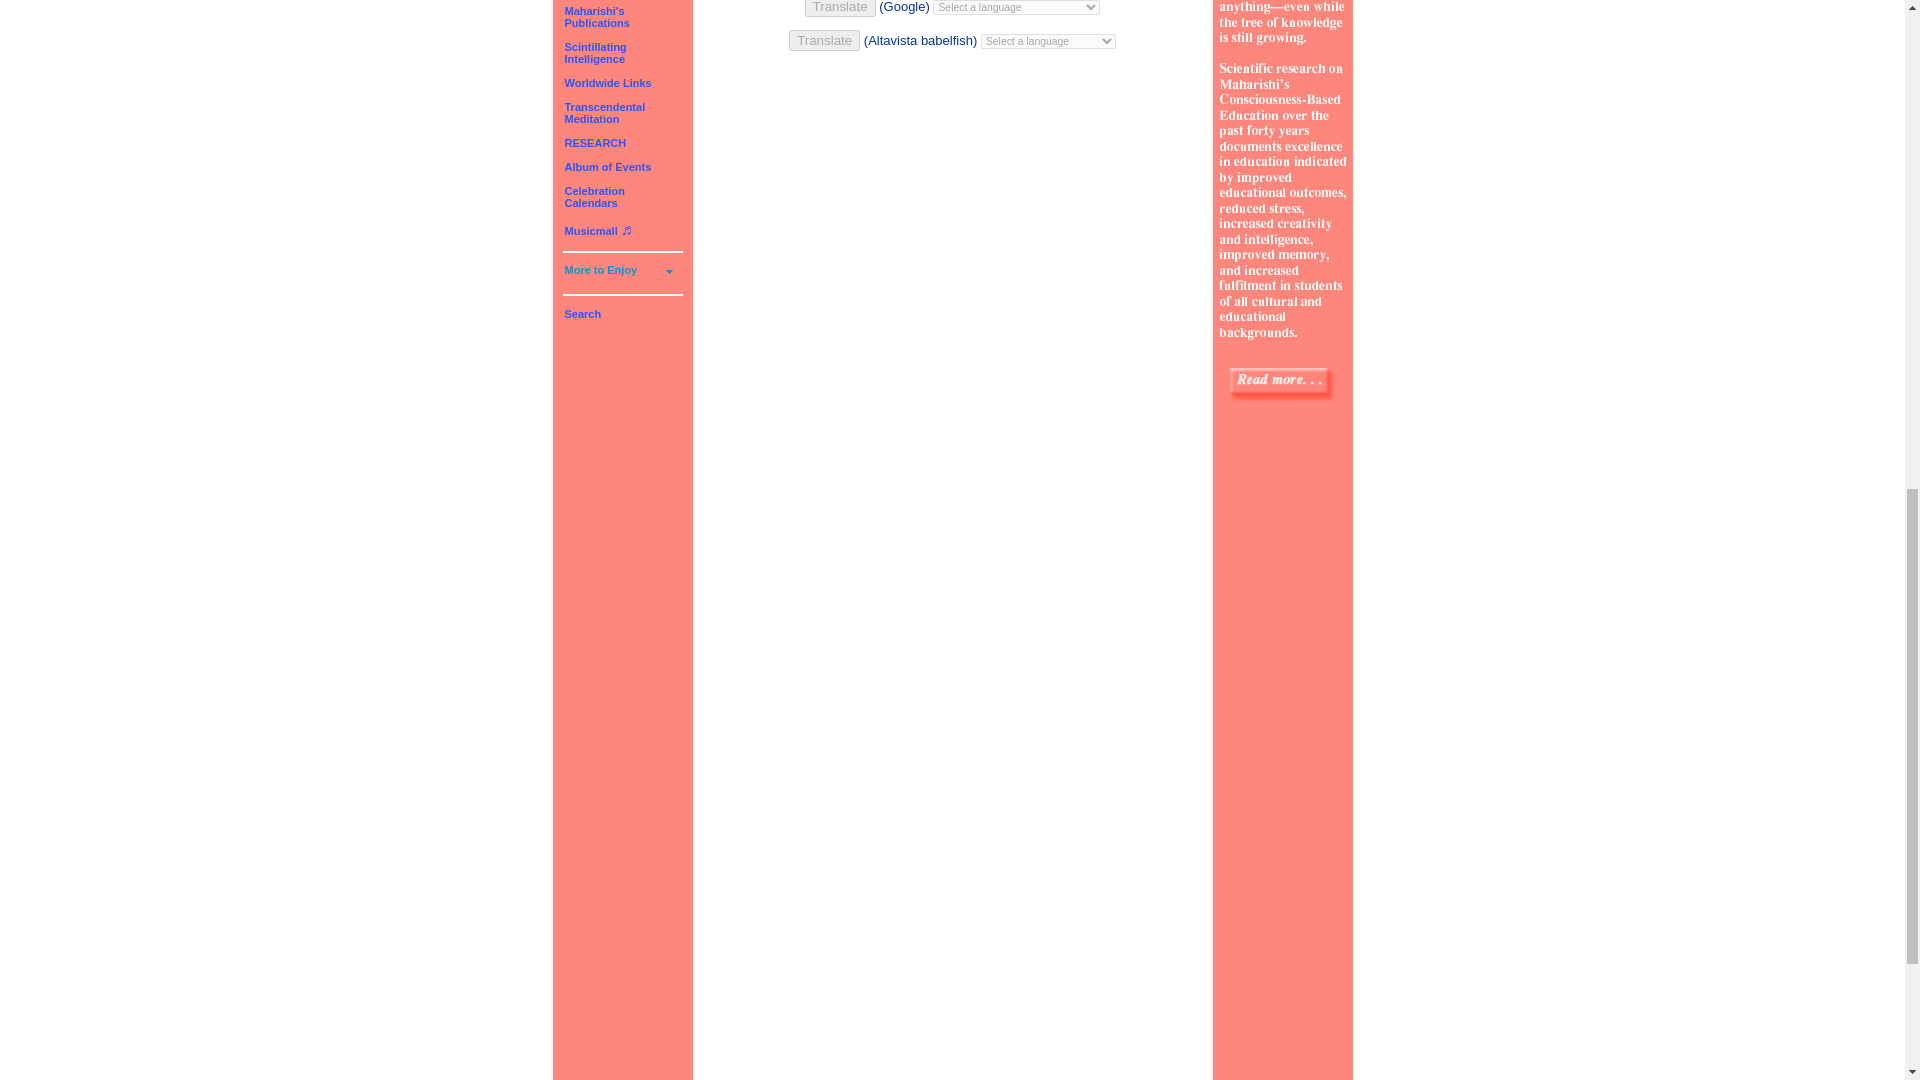 This screenshot has height=1080, width=1920. I want to click on Worldwide Links, so click(594, 143).